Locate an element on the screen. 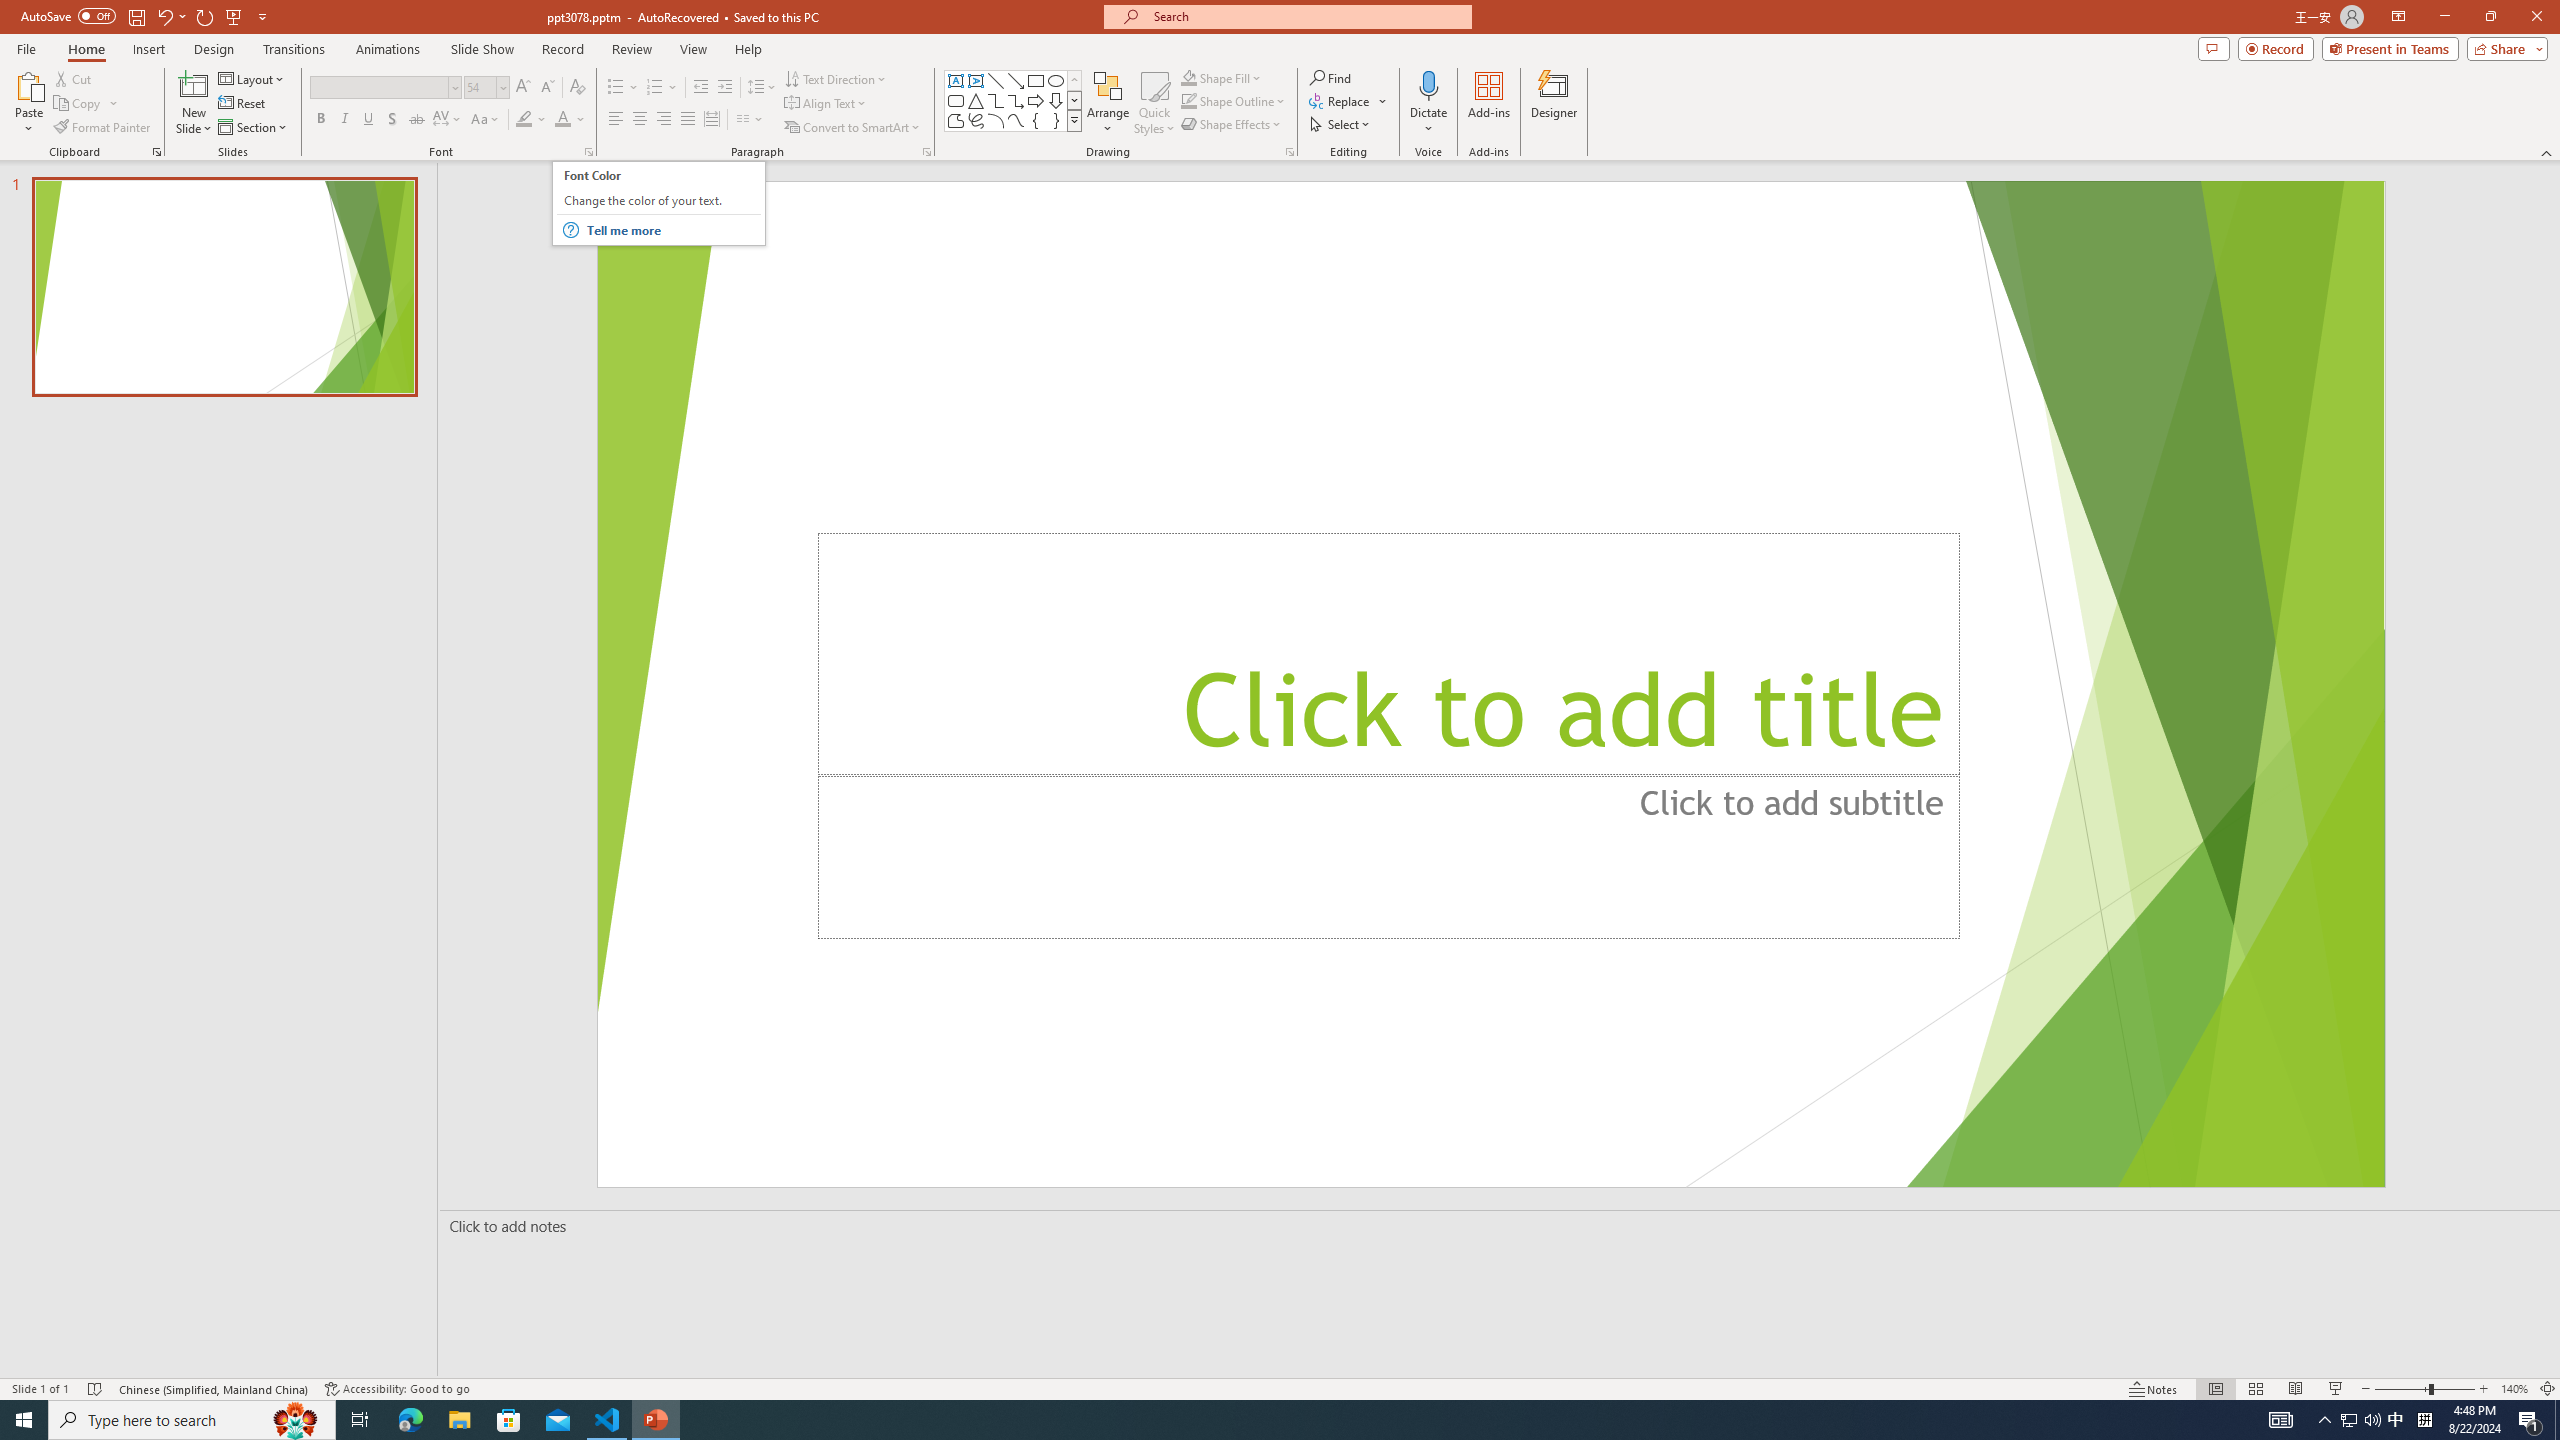  Tell me more is located at coordinates (673, 230).